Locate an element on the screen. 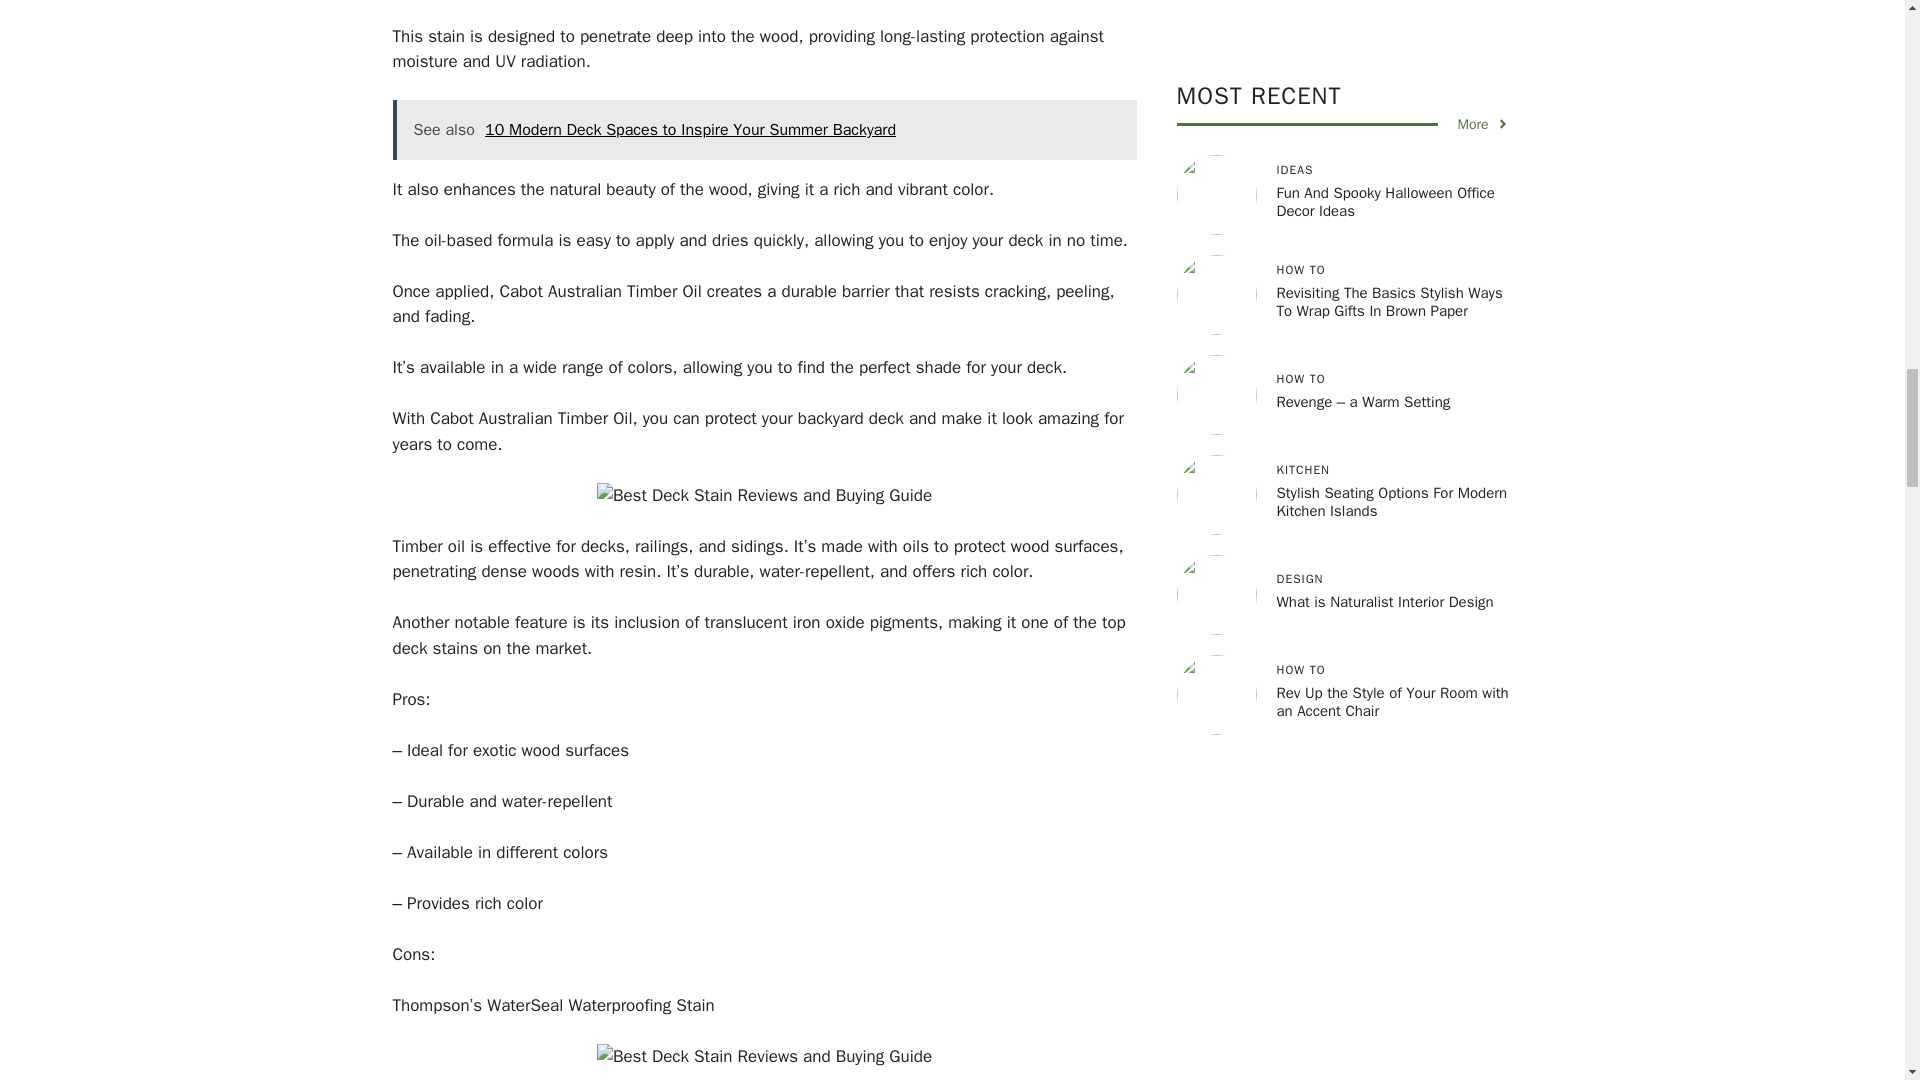 This screenshot has width=1920, height=1080. Best Deck Stain Reviews and Buying Guide is located at coordinates (764, 1057).